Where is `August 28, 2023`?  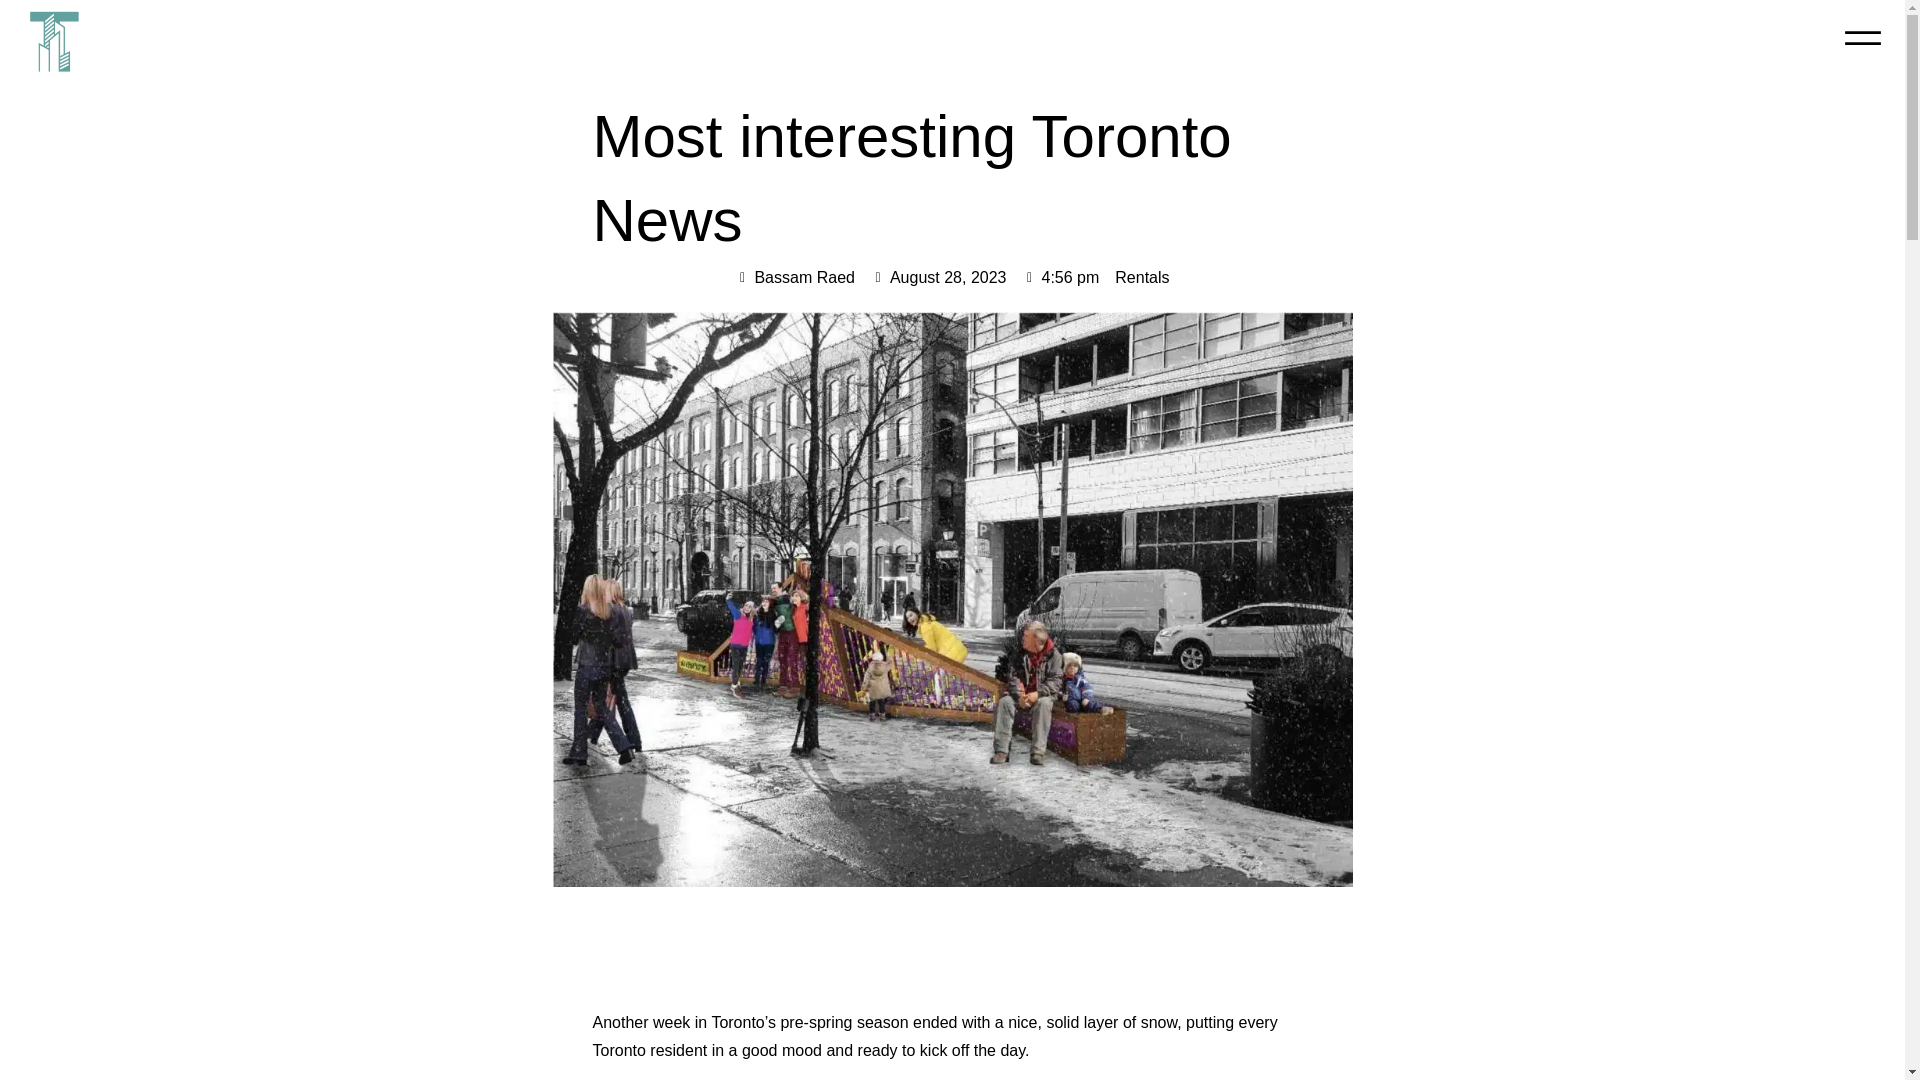
August 28, 2023 is located at coordinates (938, 277).